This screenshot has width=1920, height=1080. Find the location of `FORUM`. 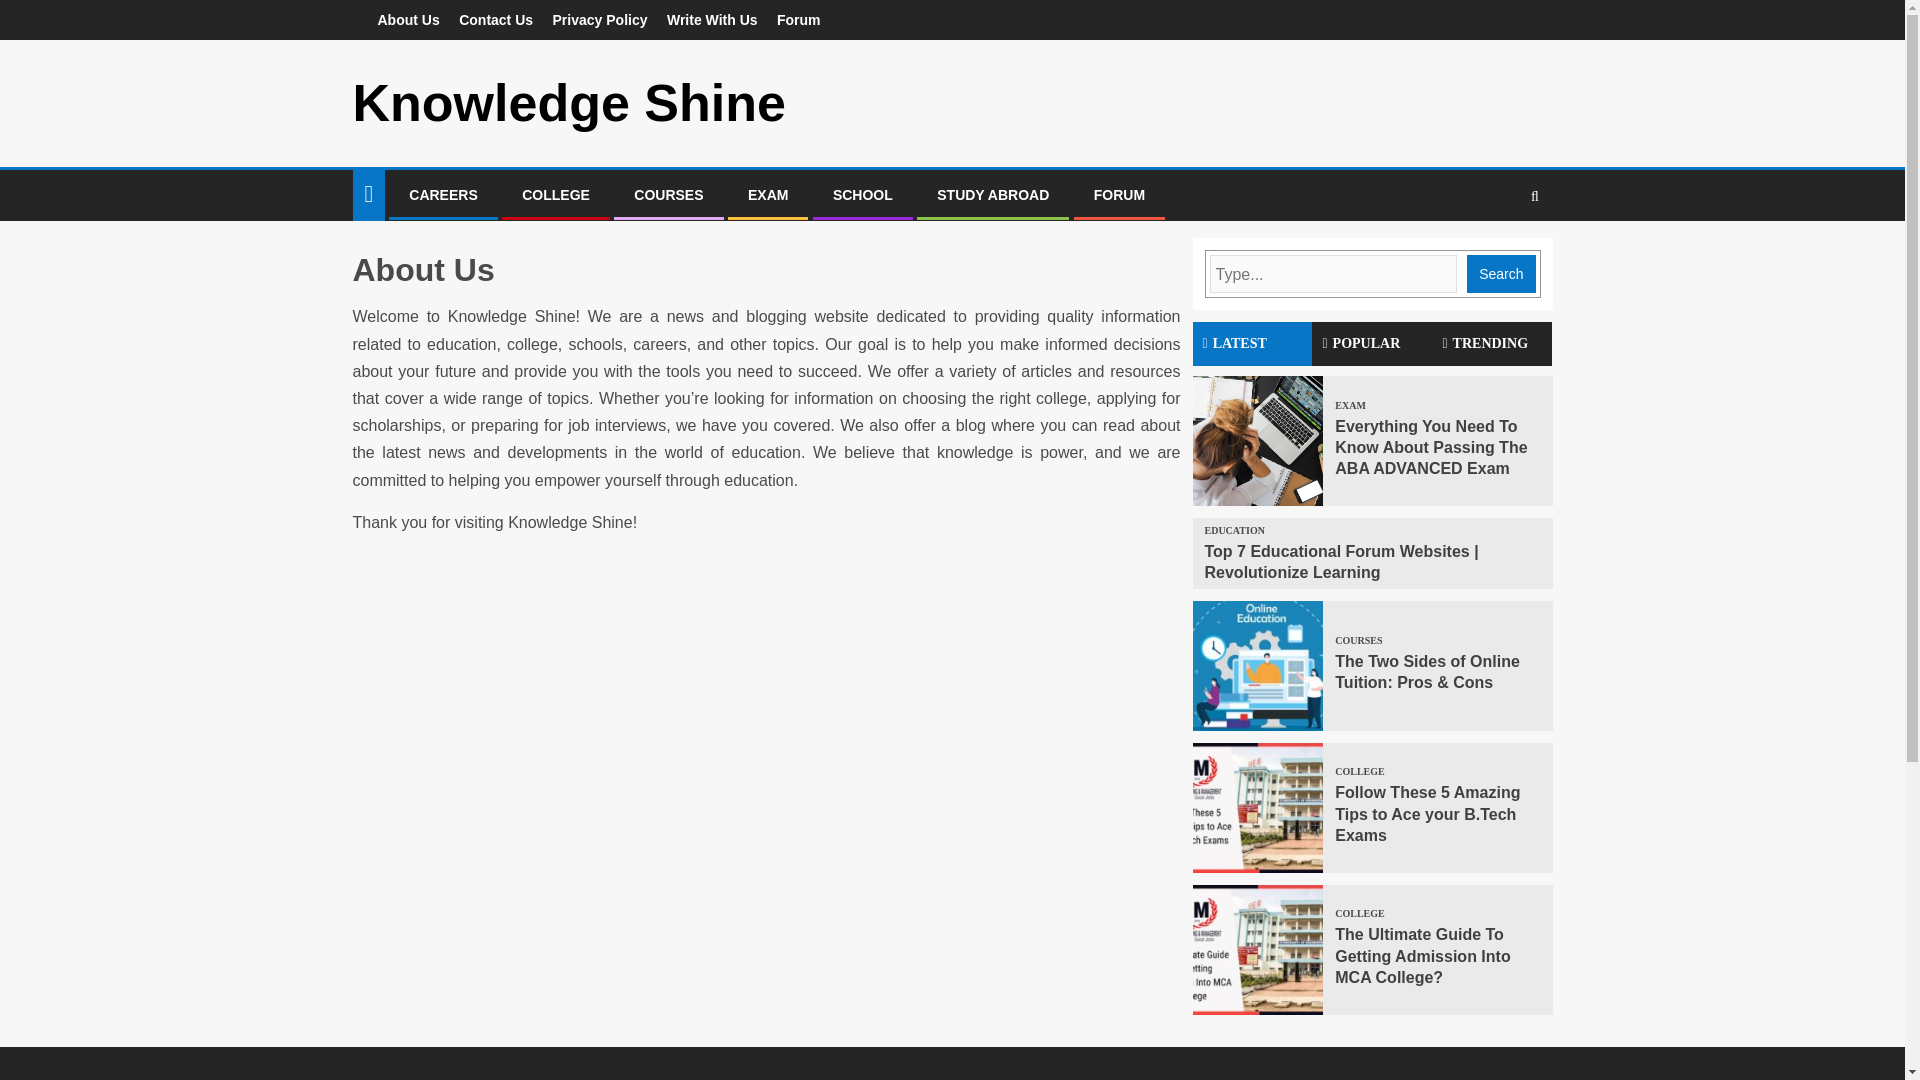

FORUM is located at coordinates (1119, 194).